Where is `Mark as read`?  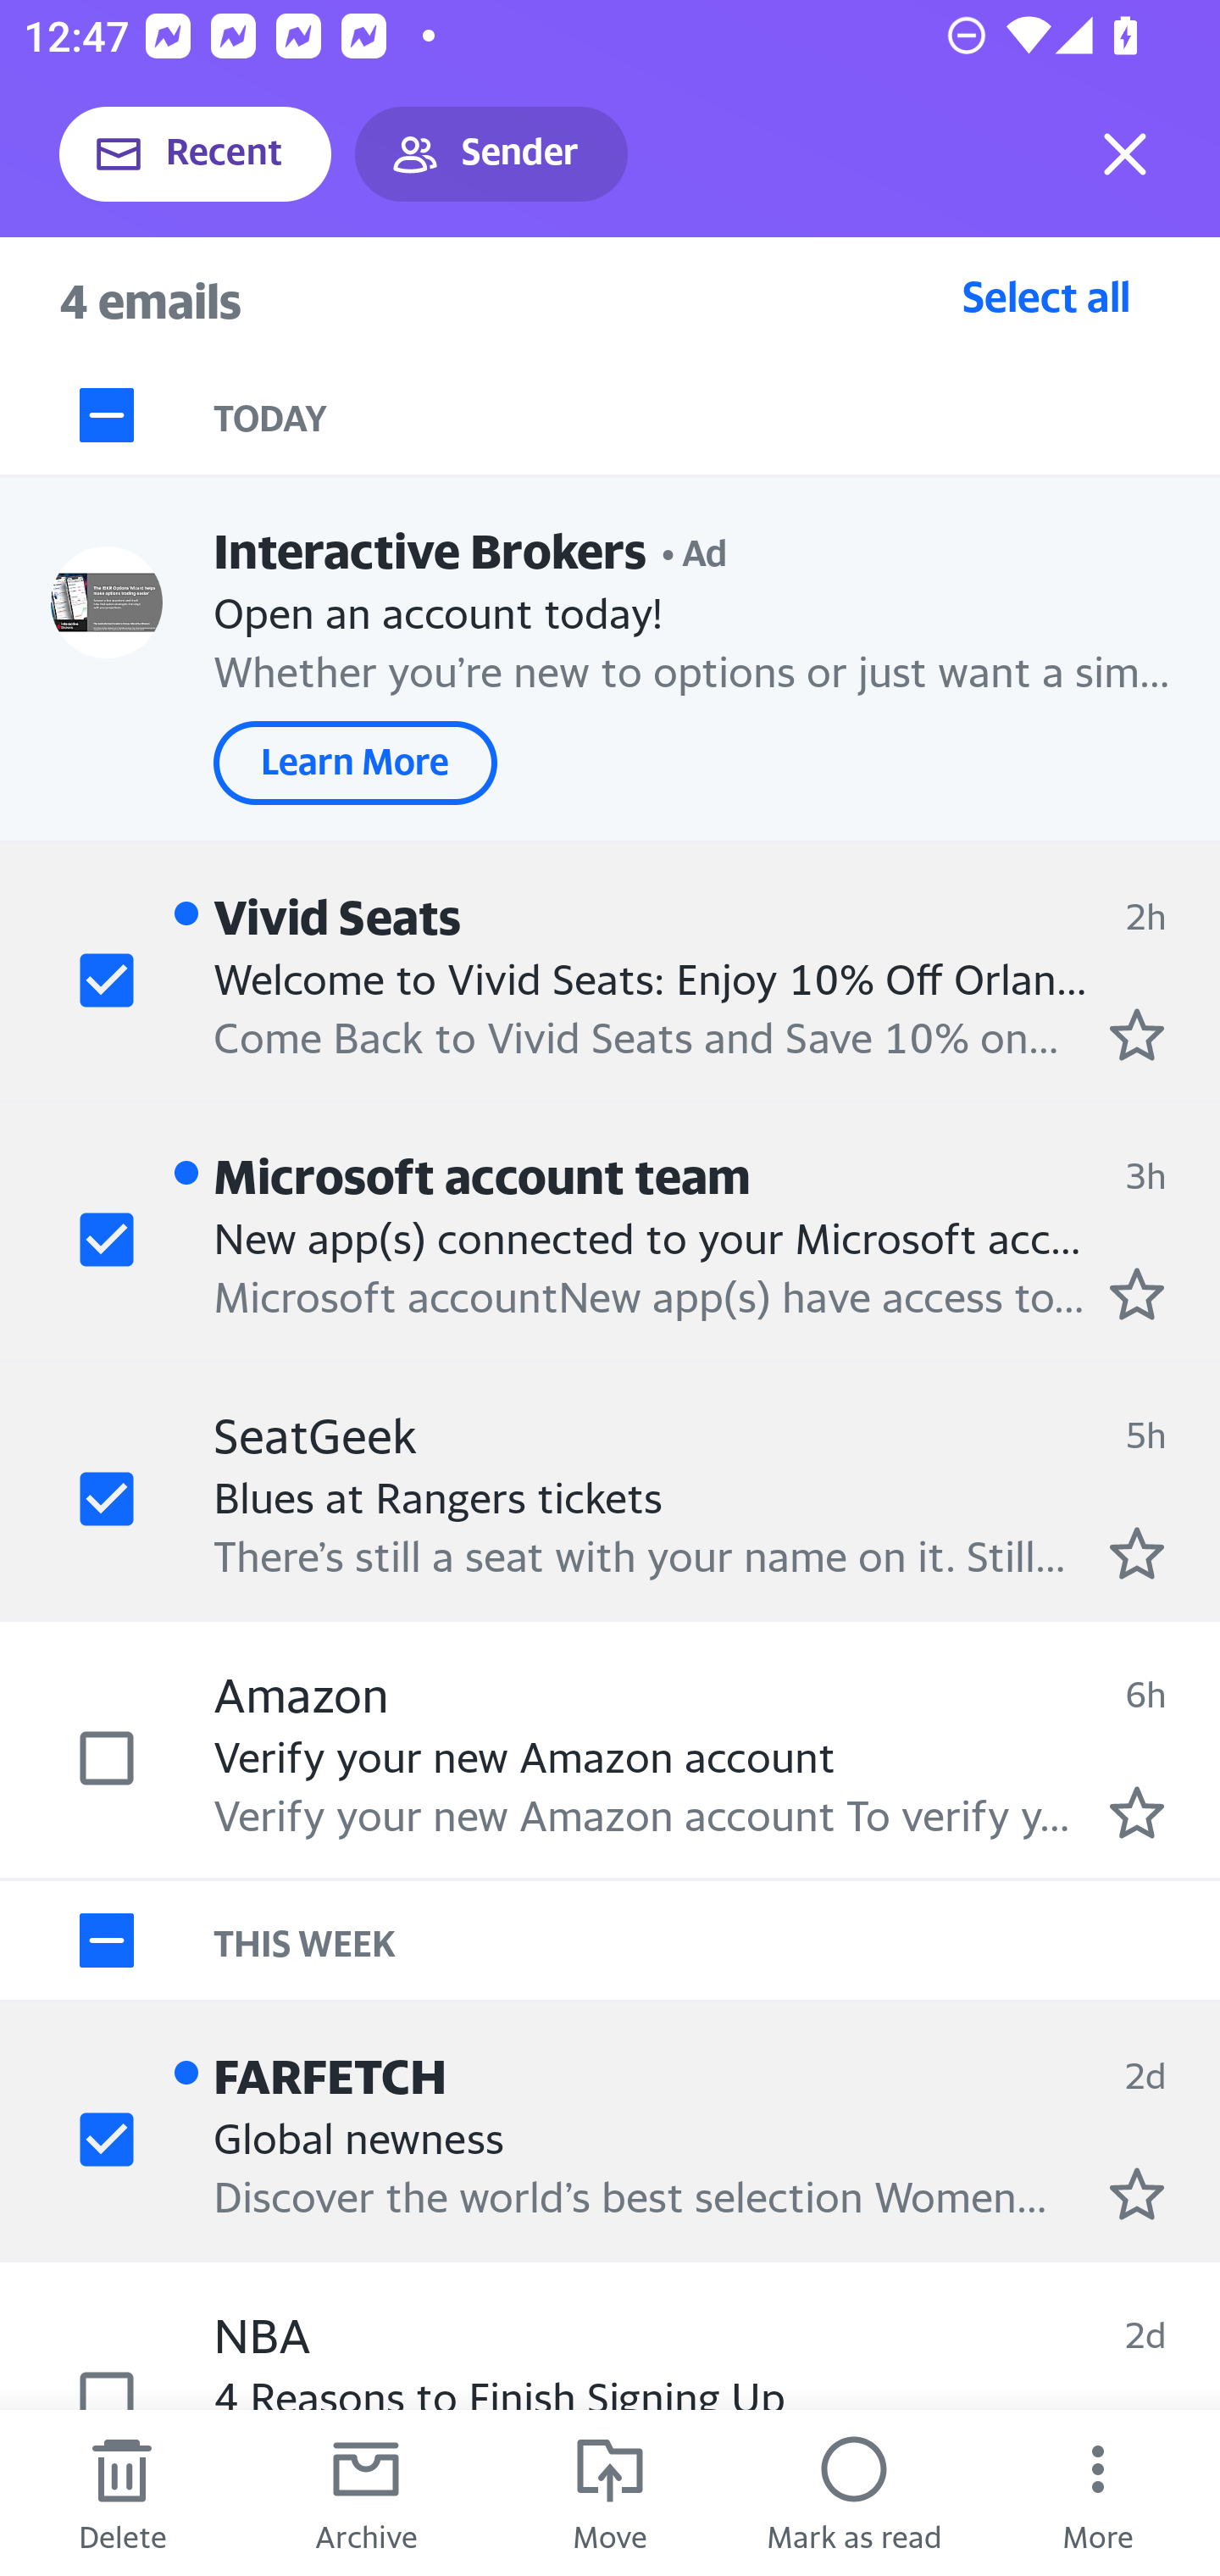
Mark as read is located at coordinates (854, 2493).